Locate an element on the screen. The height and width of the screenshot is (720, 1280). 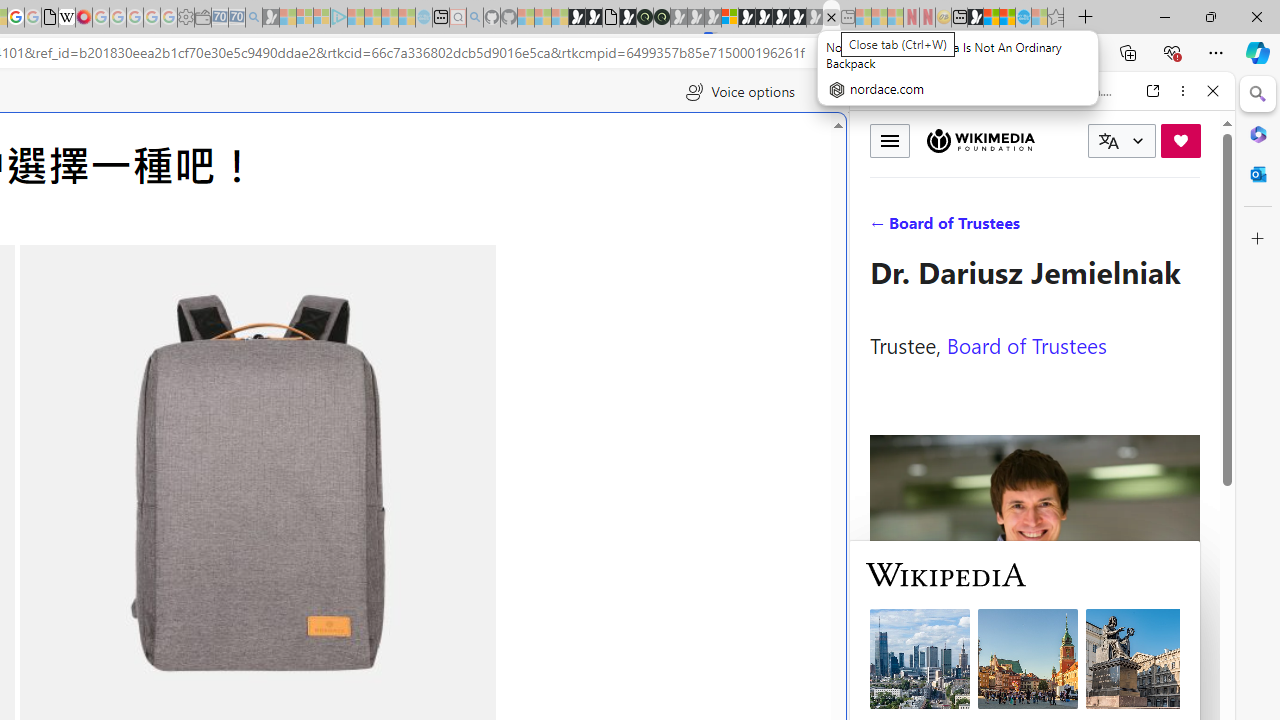
Toggle menu is located at coordinates (890, 140).